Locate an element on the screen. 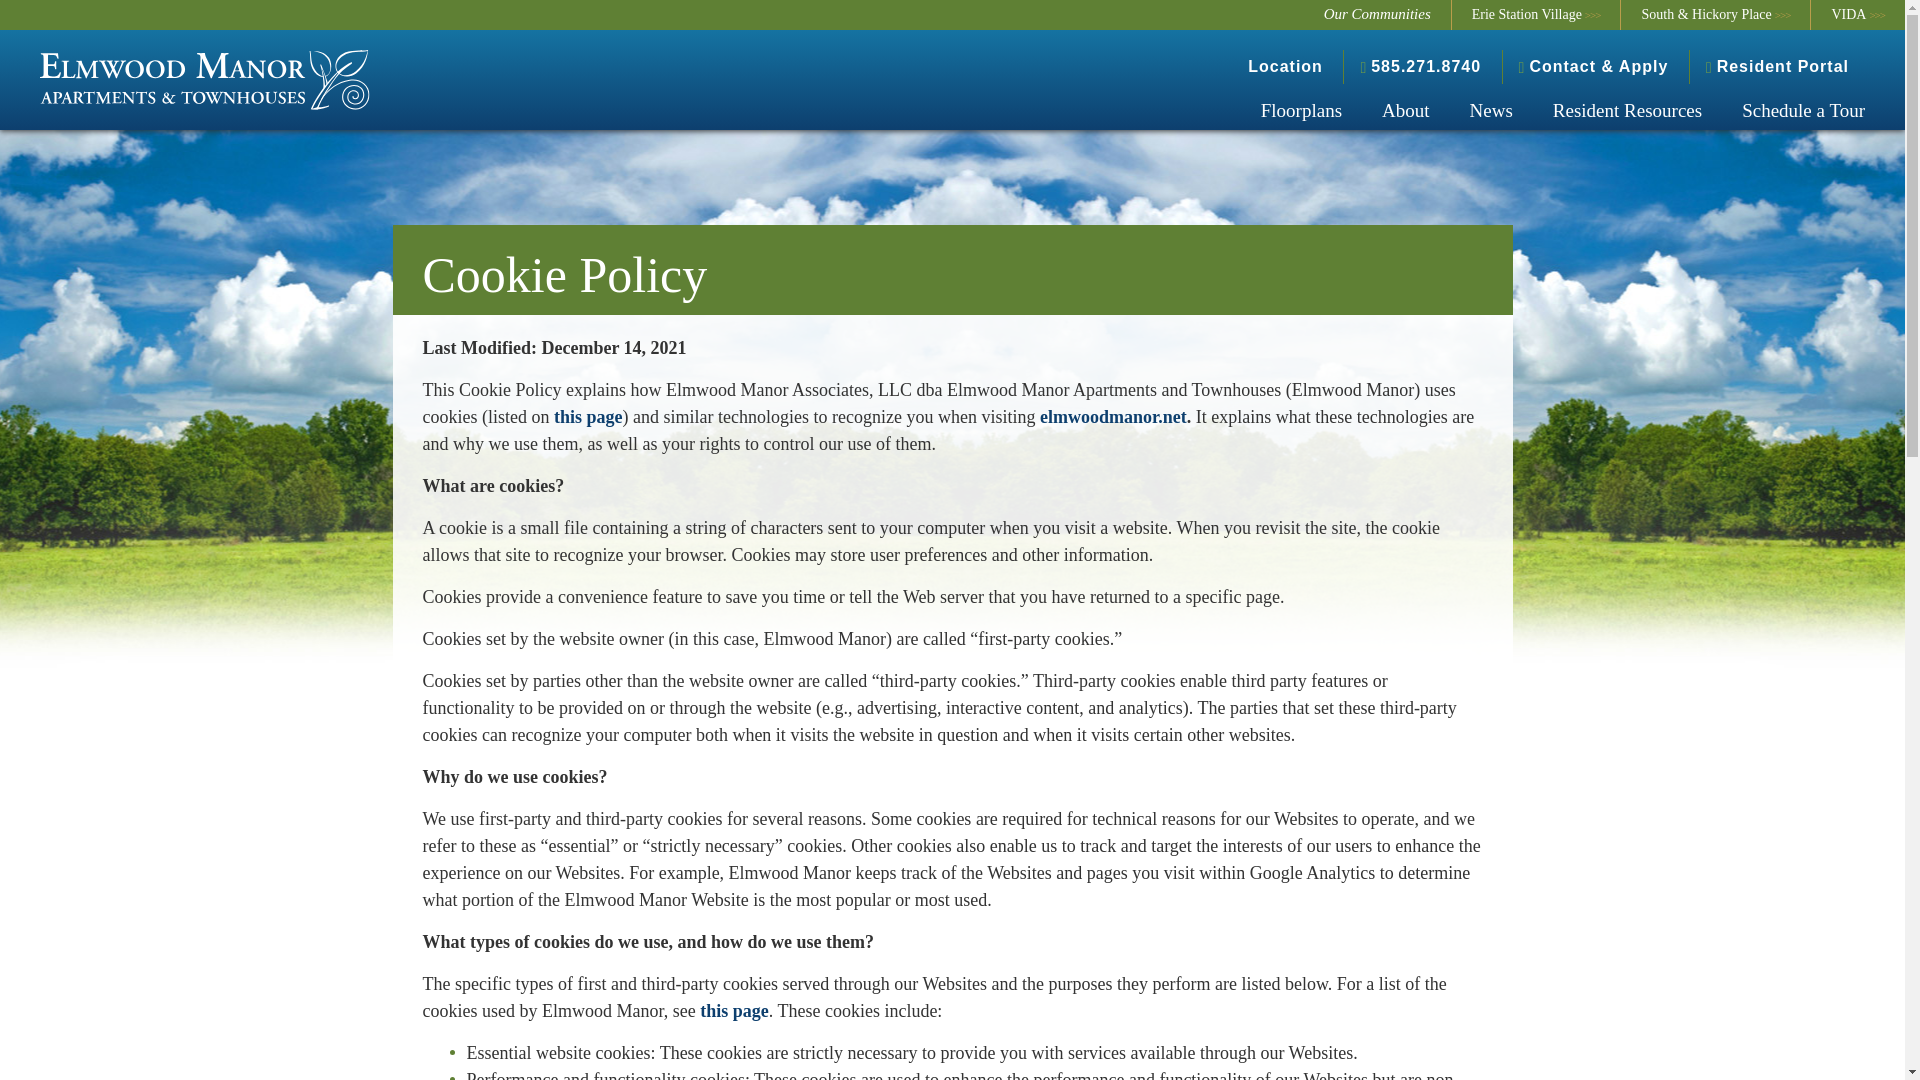 The width and height of the screenshot is (1920, 1080). this page is located at coordinates (734, 1010).